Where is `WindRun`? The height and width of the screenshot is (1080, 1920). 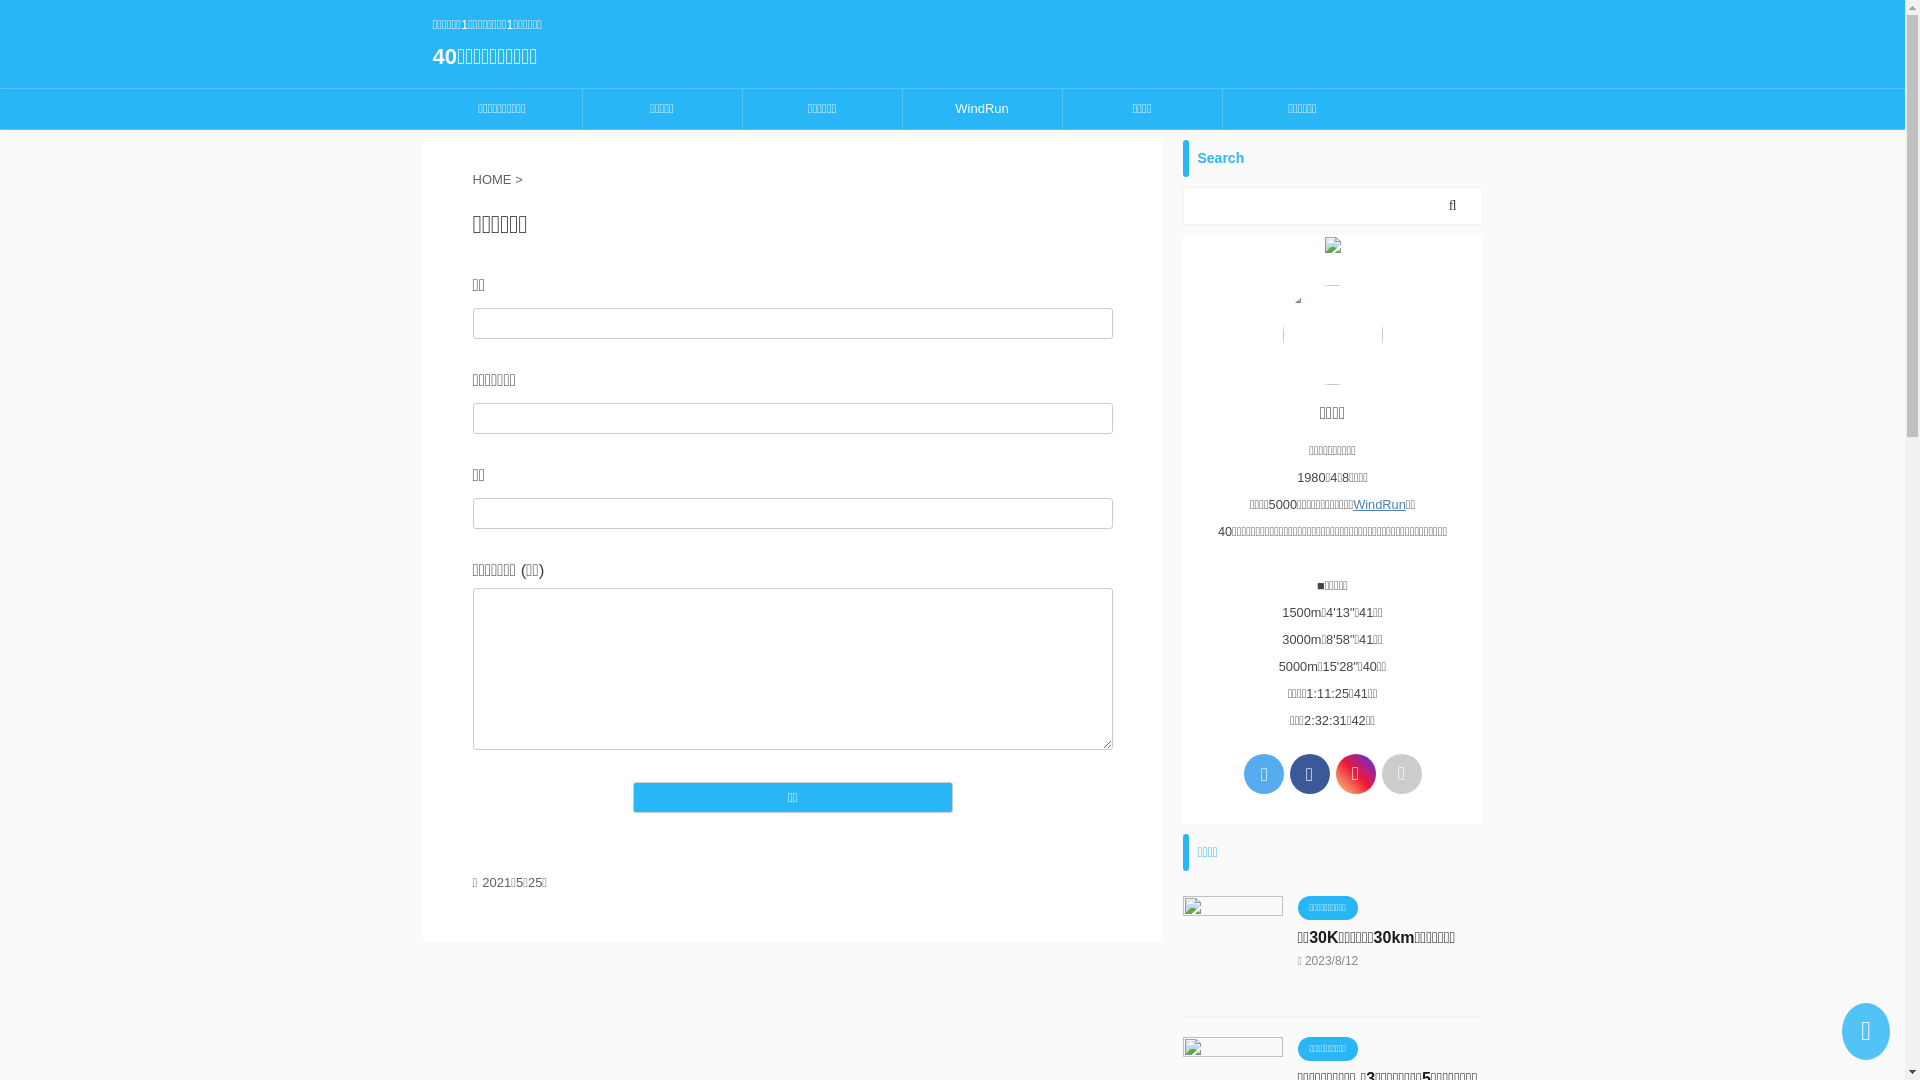
WindRun is located at coordinates (1380, 504).